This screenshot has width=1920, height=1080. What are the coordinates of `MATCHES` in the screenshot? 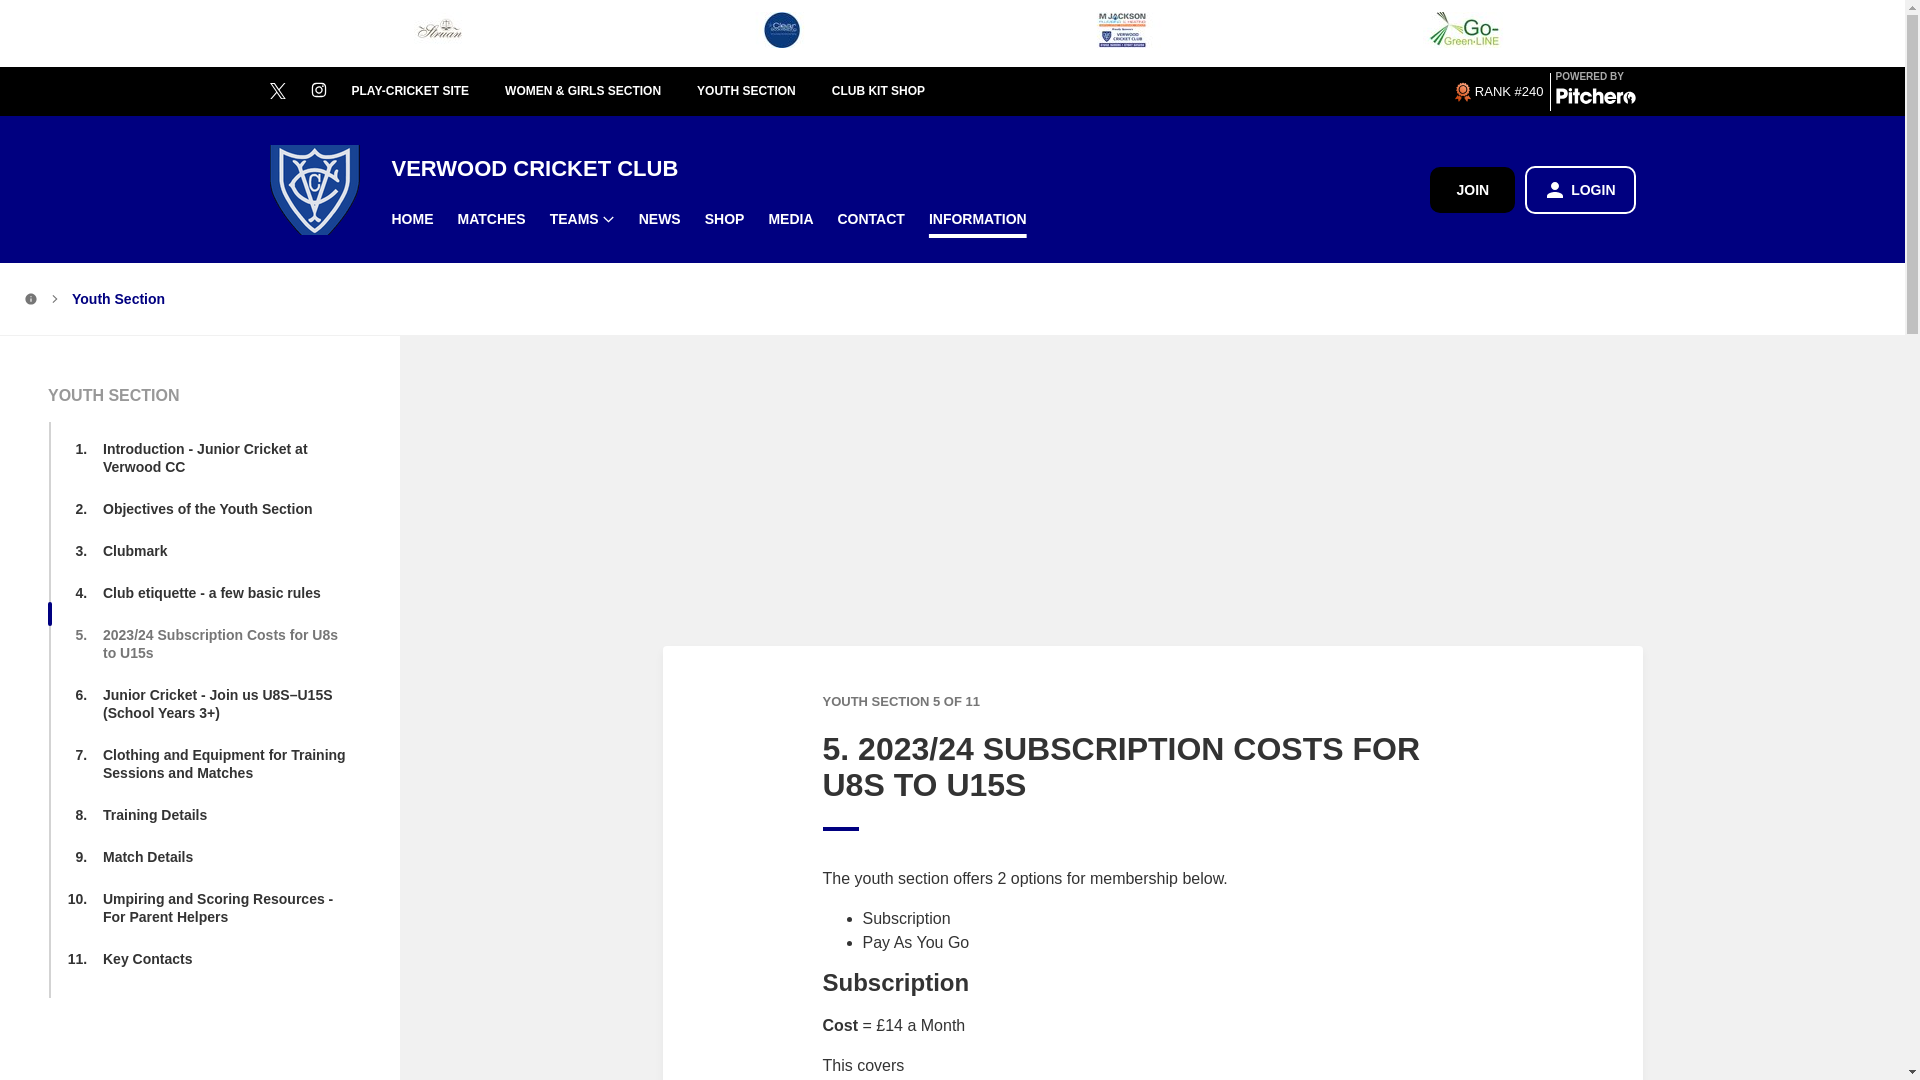 It's located at (491, 218).